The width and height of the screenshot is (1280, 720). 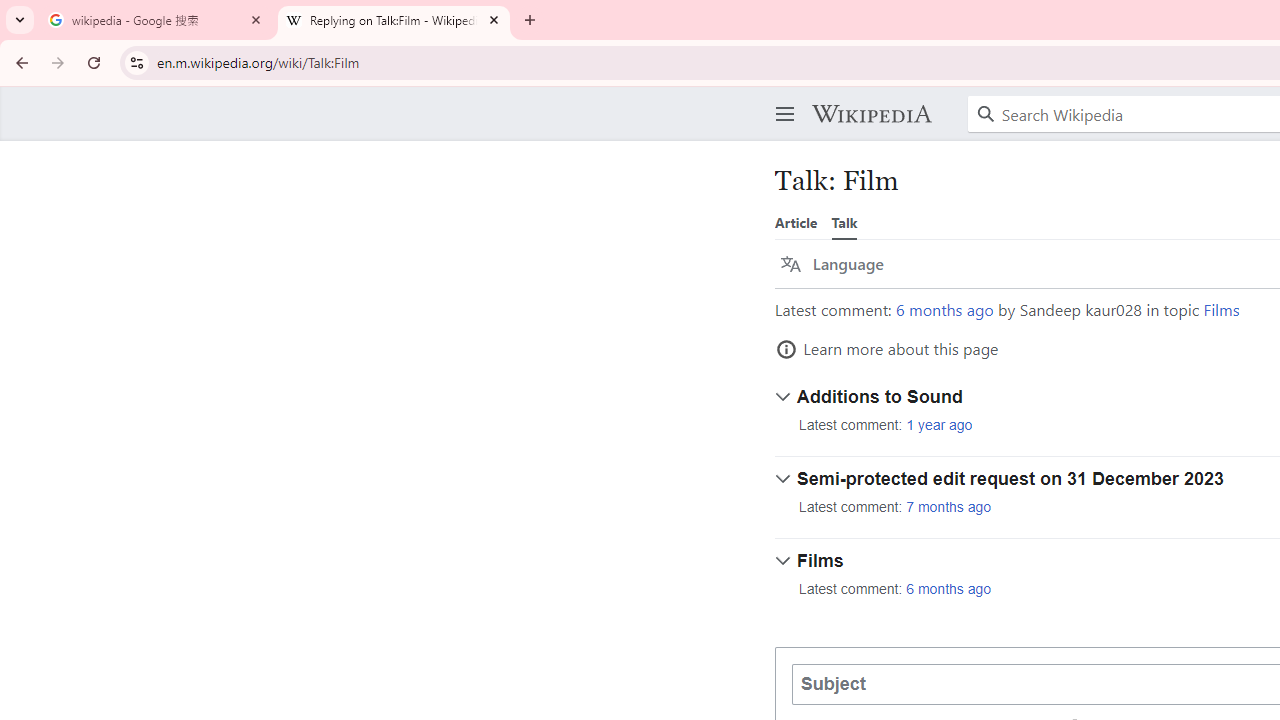 What do you see at coordinates (844, 222) in the screenshot?
I see `Talk` at bounding box center [844, 222].